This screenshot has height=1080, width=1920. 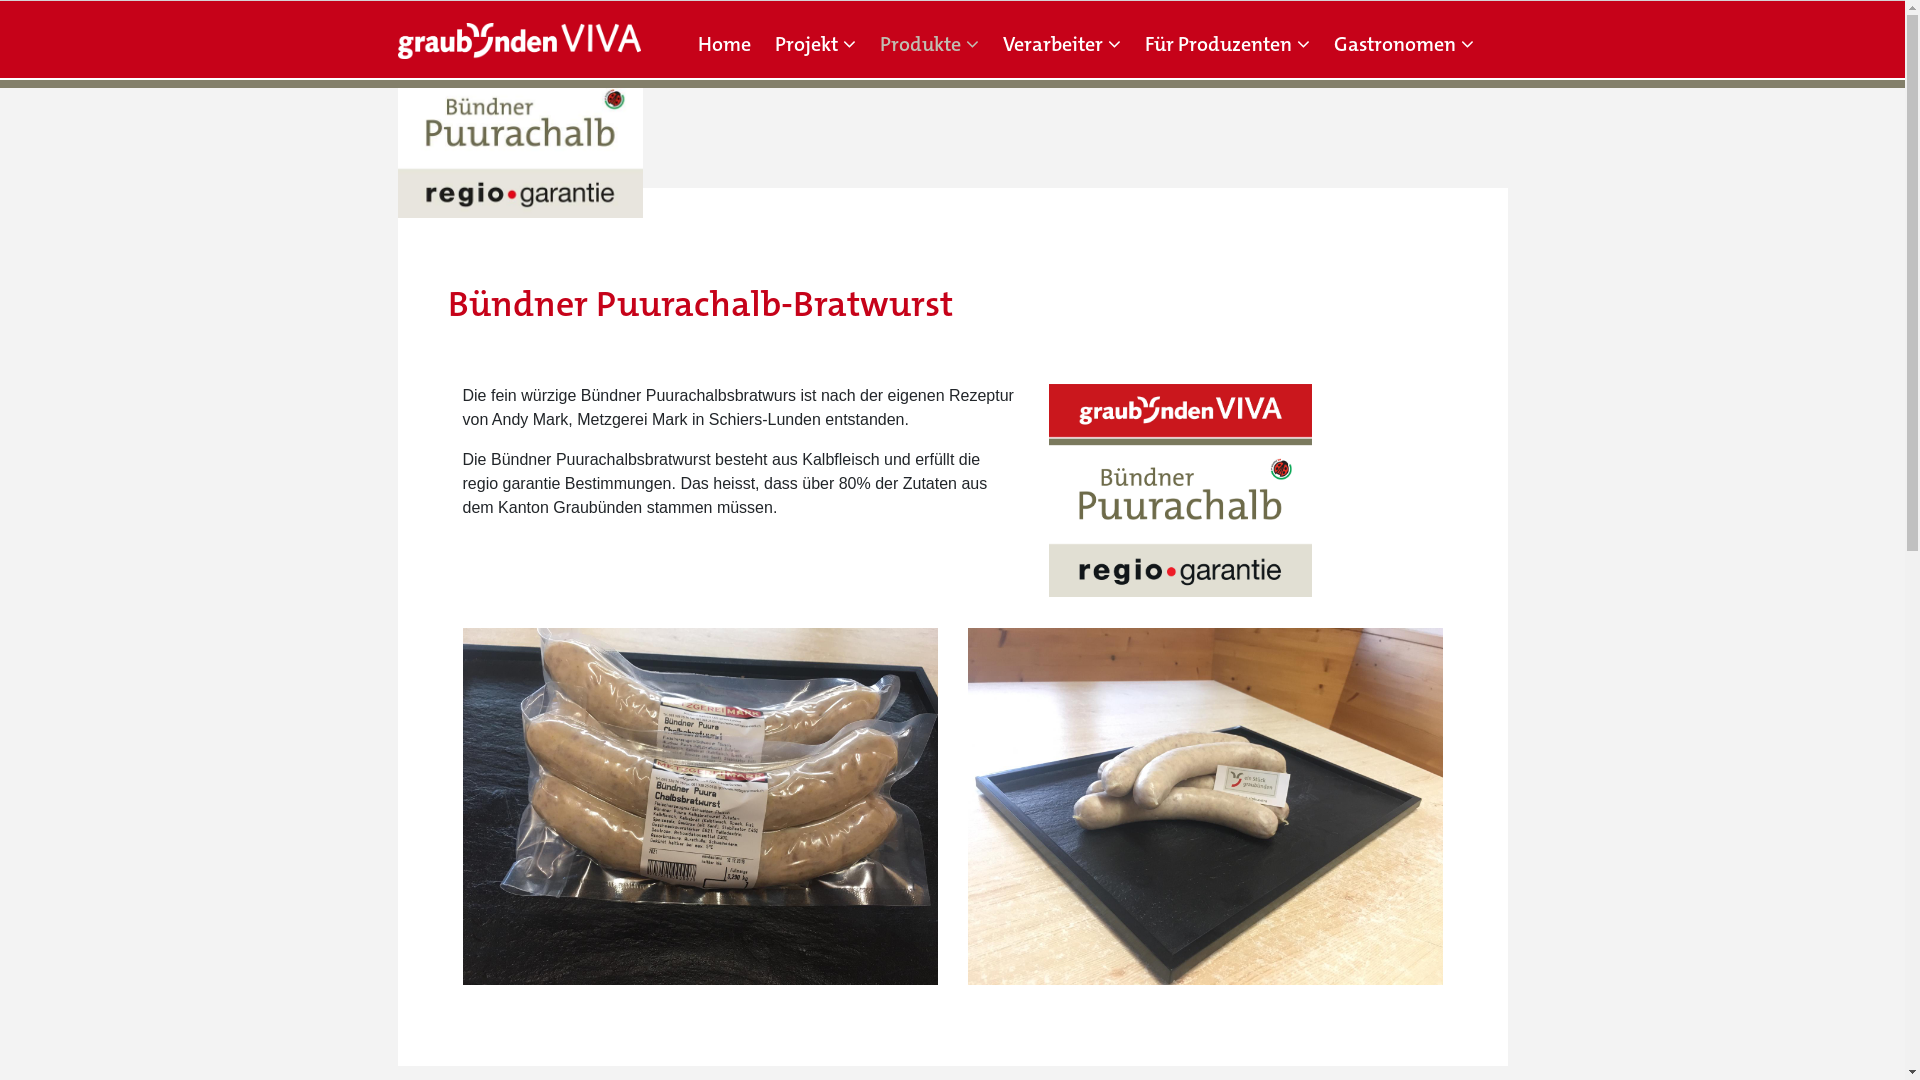 What do you see at coordinates (816, 44) in the screenshot?
I see `Projekt` at bounding box center [816, 44].